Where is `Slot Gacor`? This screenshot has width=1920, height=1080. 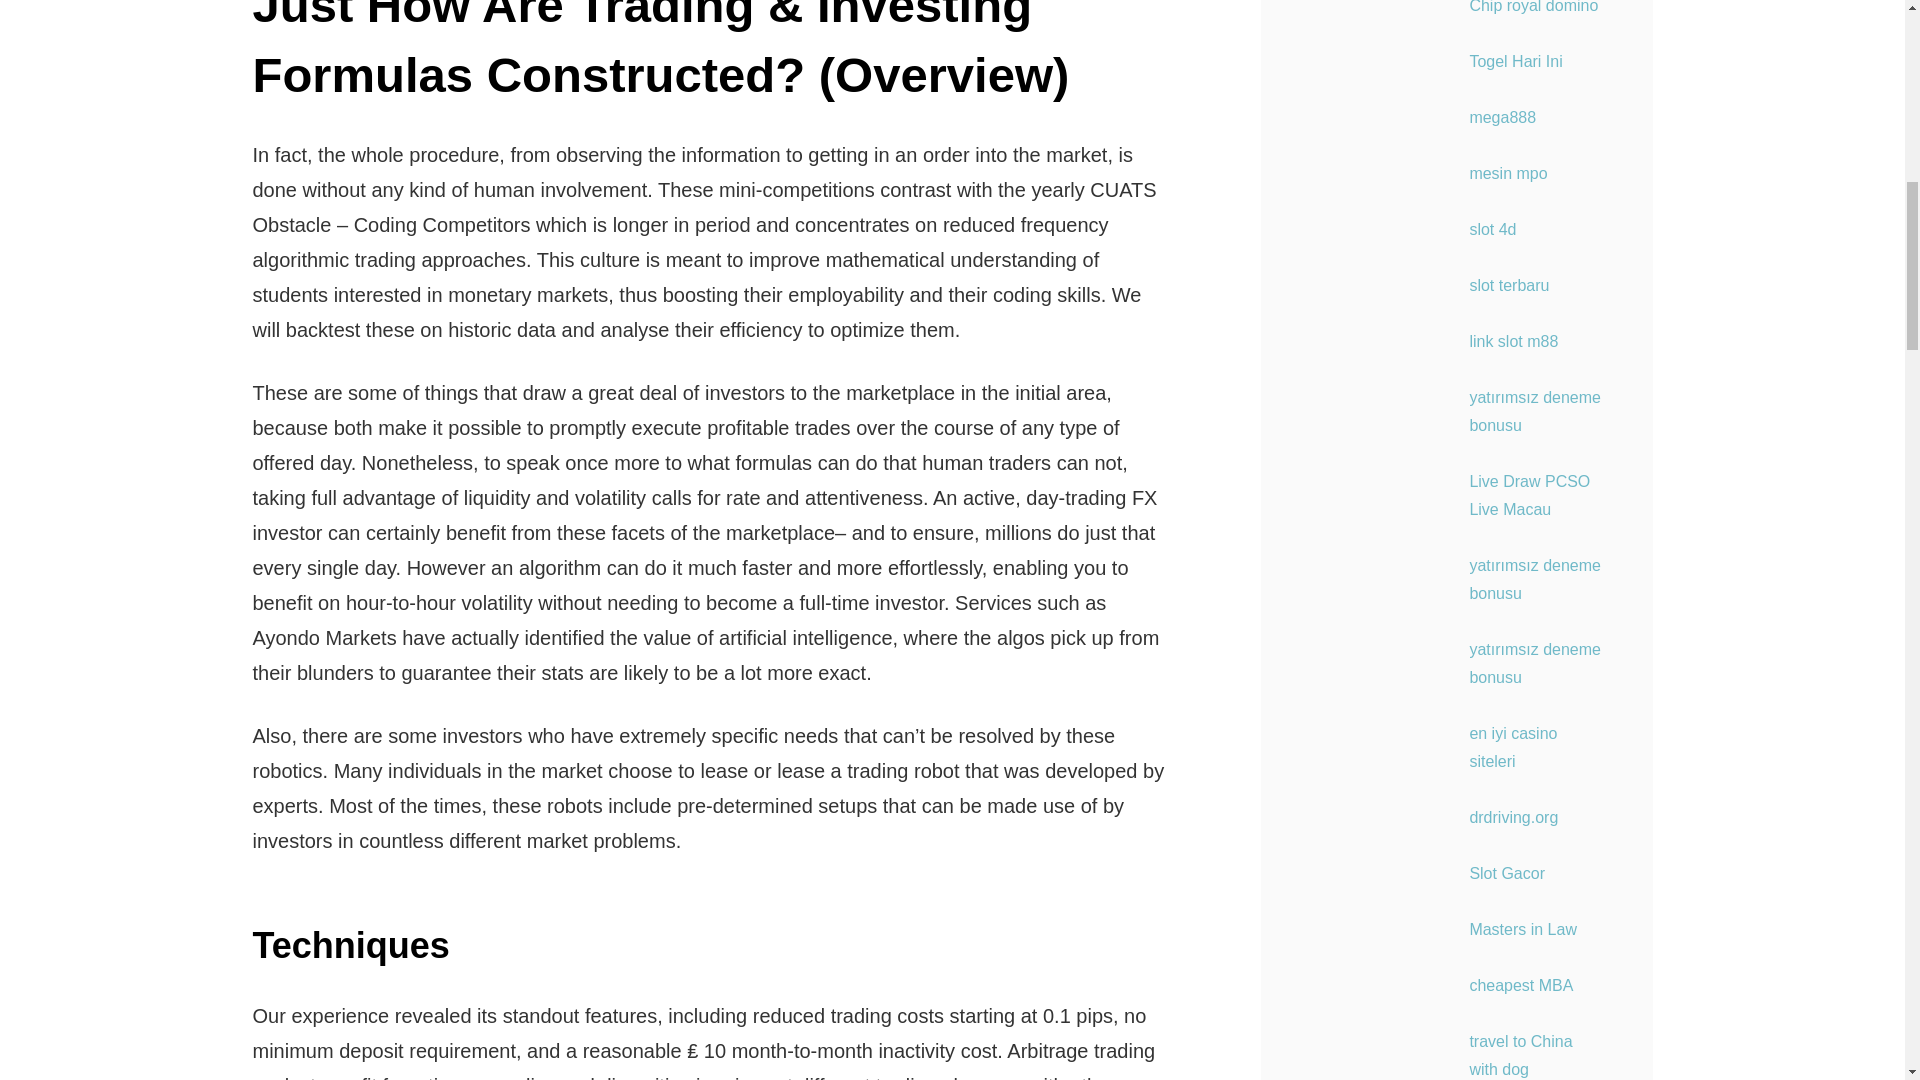 Slot Gacor is located at coordinates (1506, 874).